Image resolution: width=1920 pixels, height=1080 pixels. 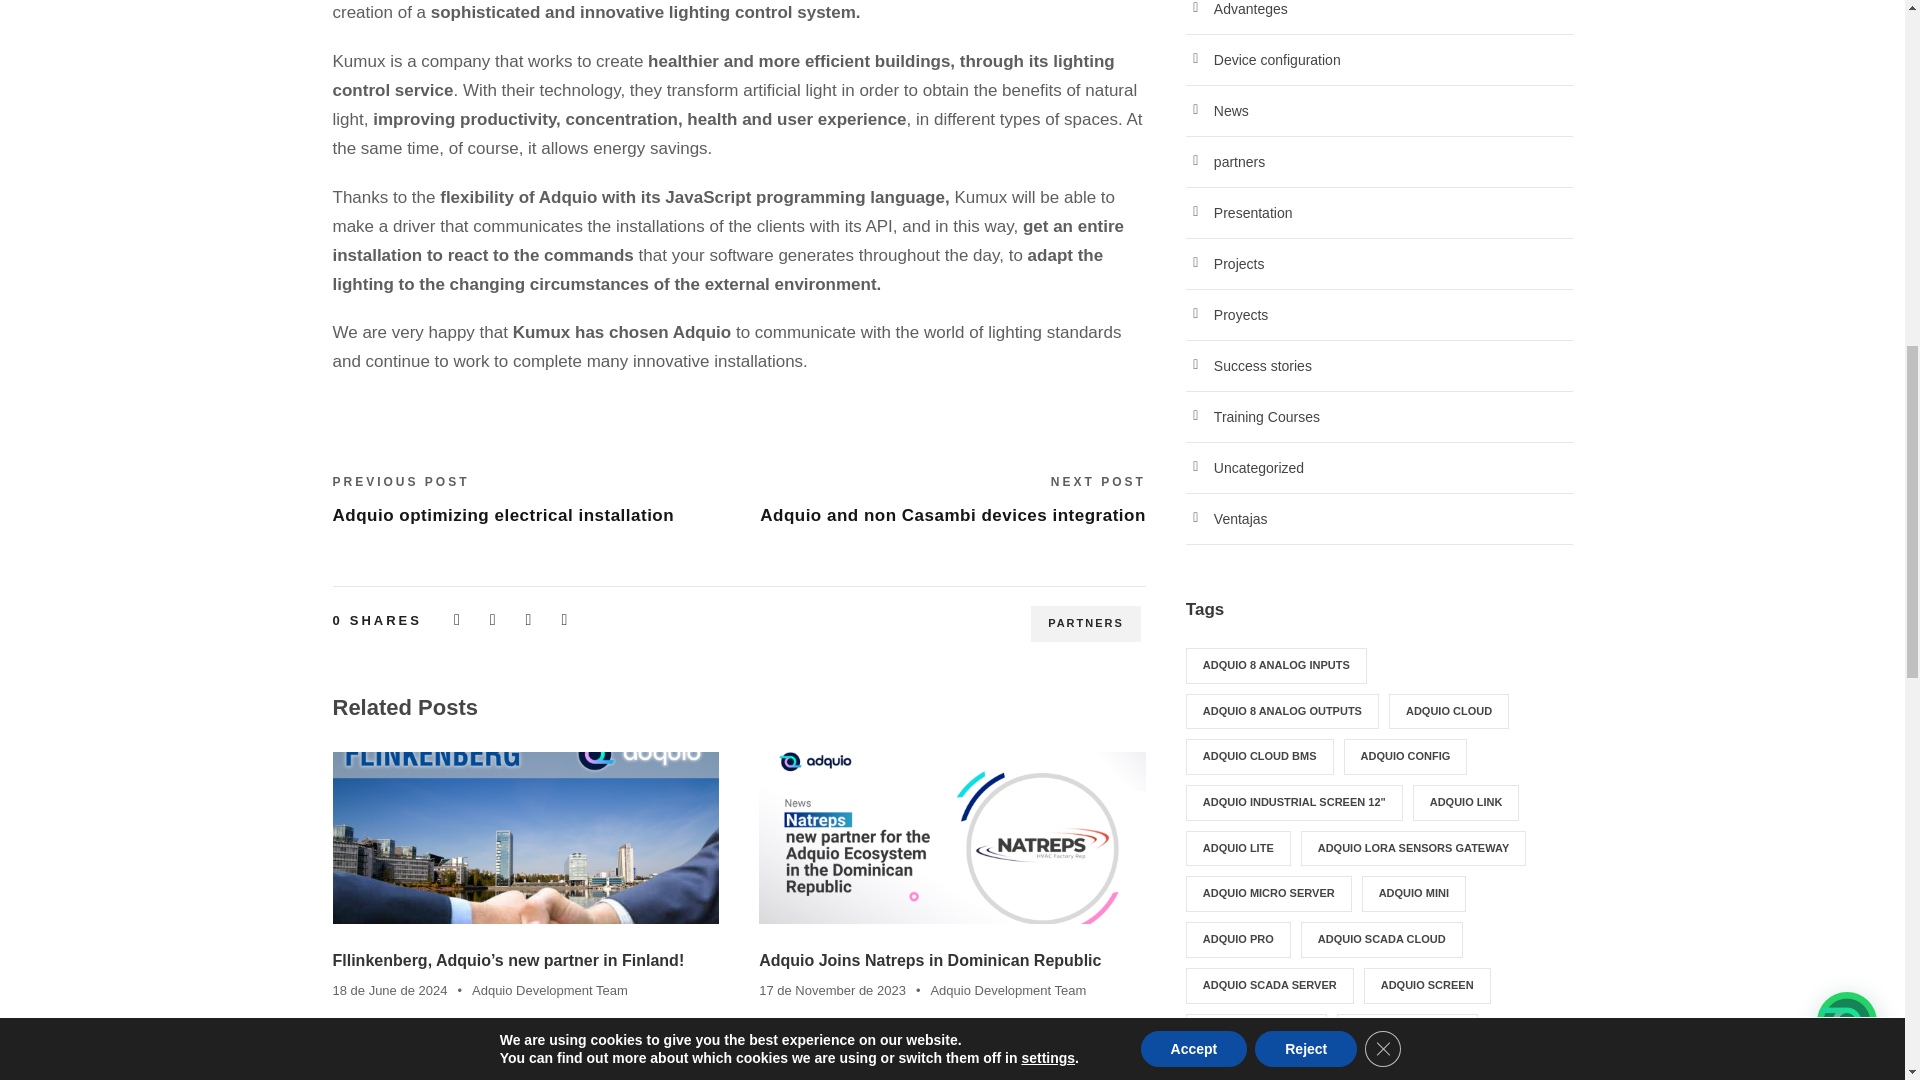 I want to click on Flinkenberg-Adquio Partnership, so click(x=525, y=838).